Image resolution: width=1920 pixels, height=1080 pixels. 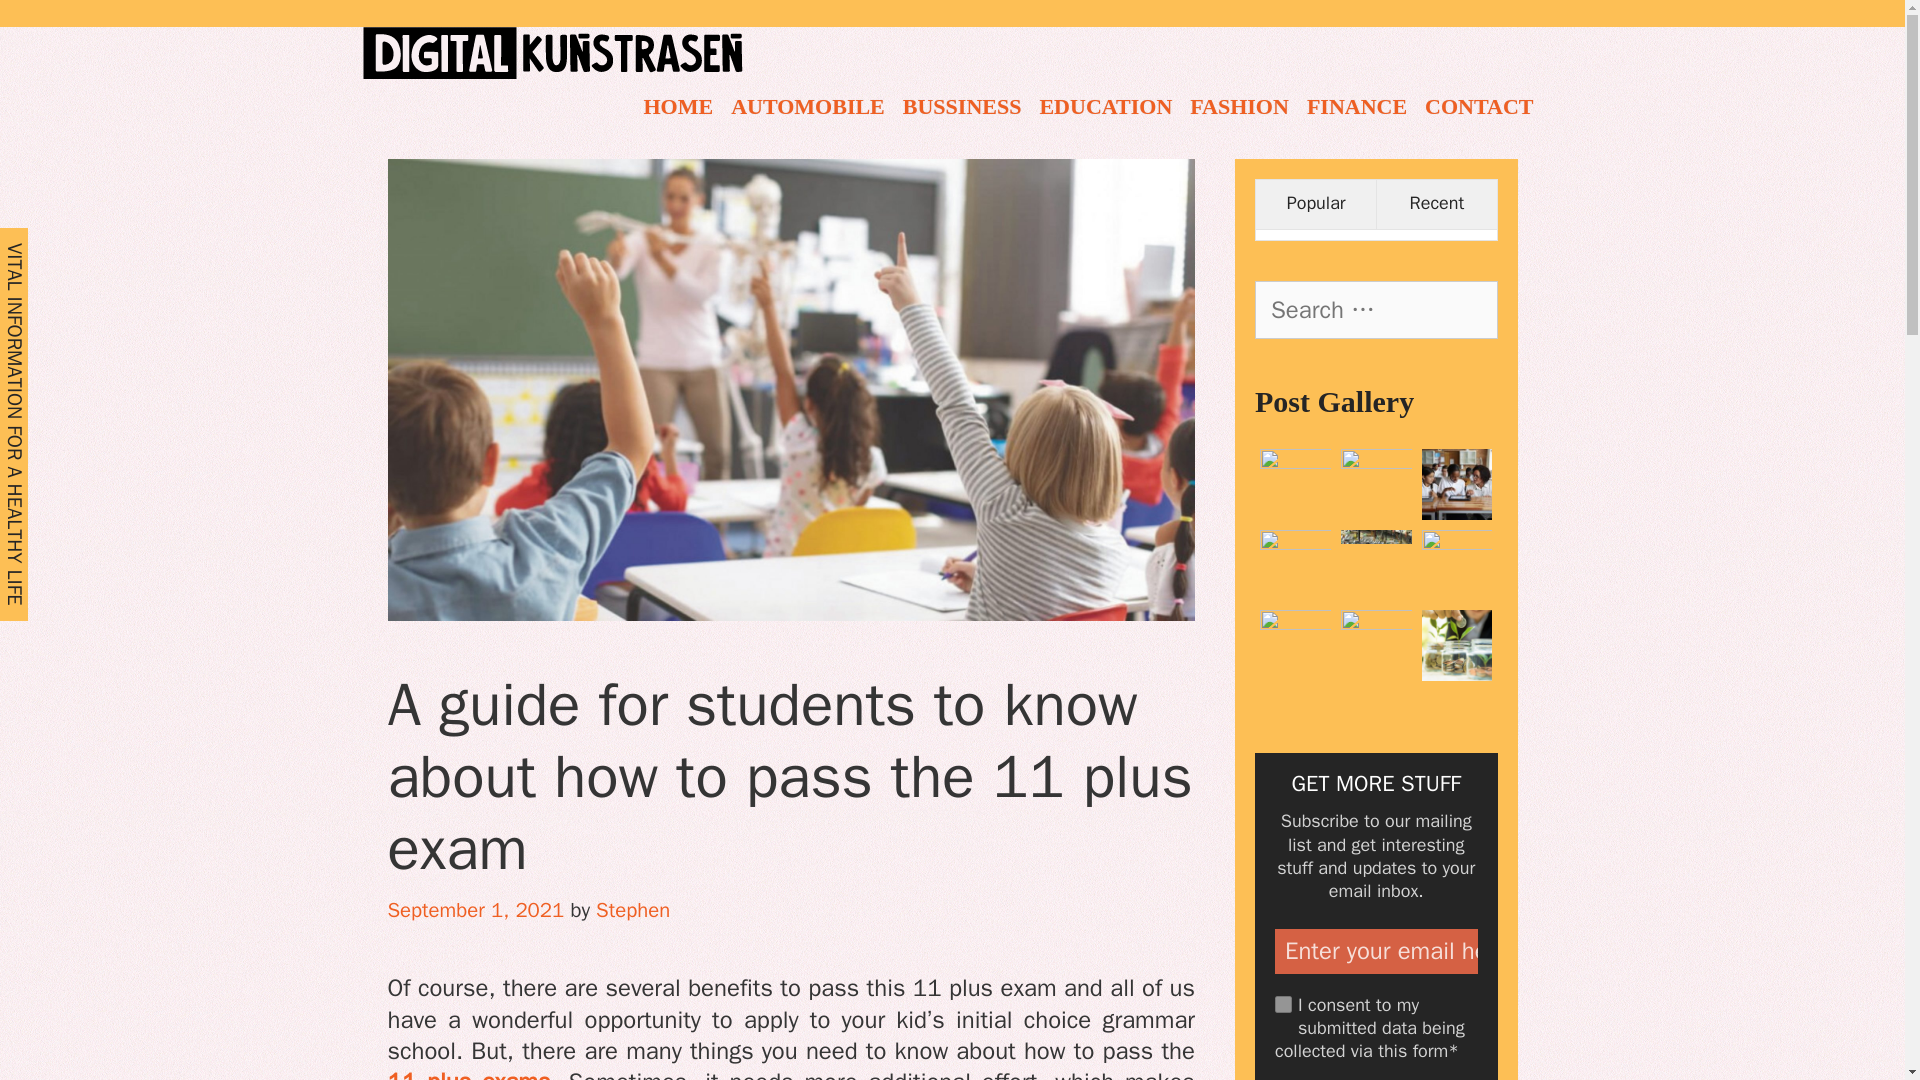 I want to click on AUTOMOBILE, so click(x=808, y=104).